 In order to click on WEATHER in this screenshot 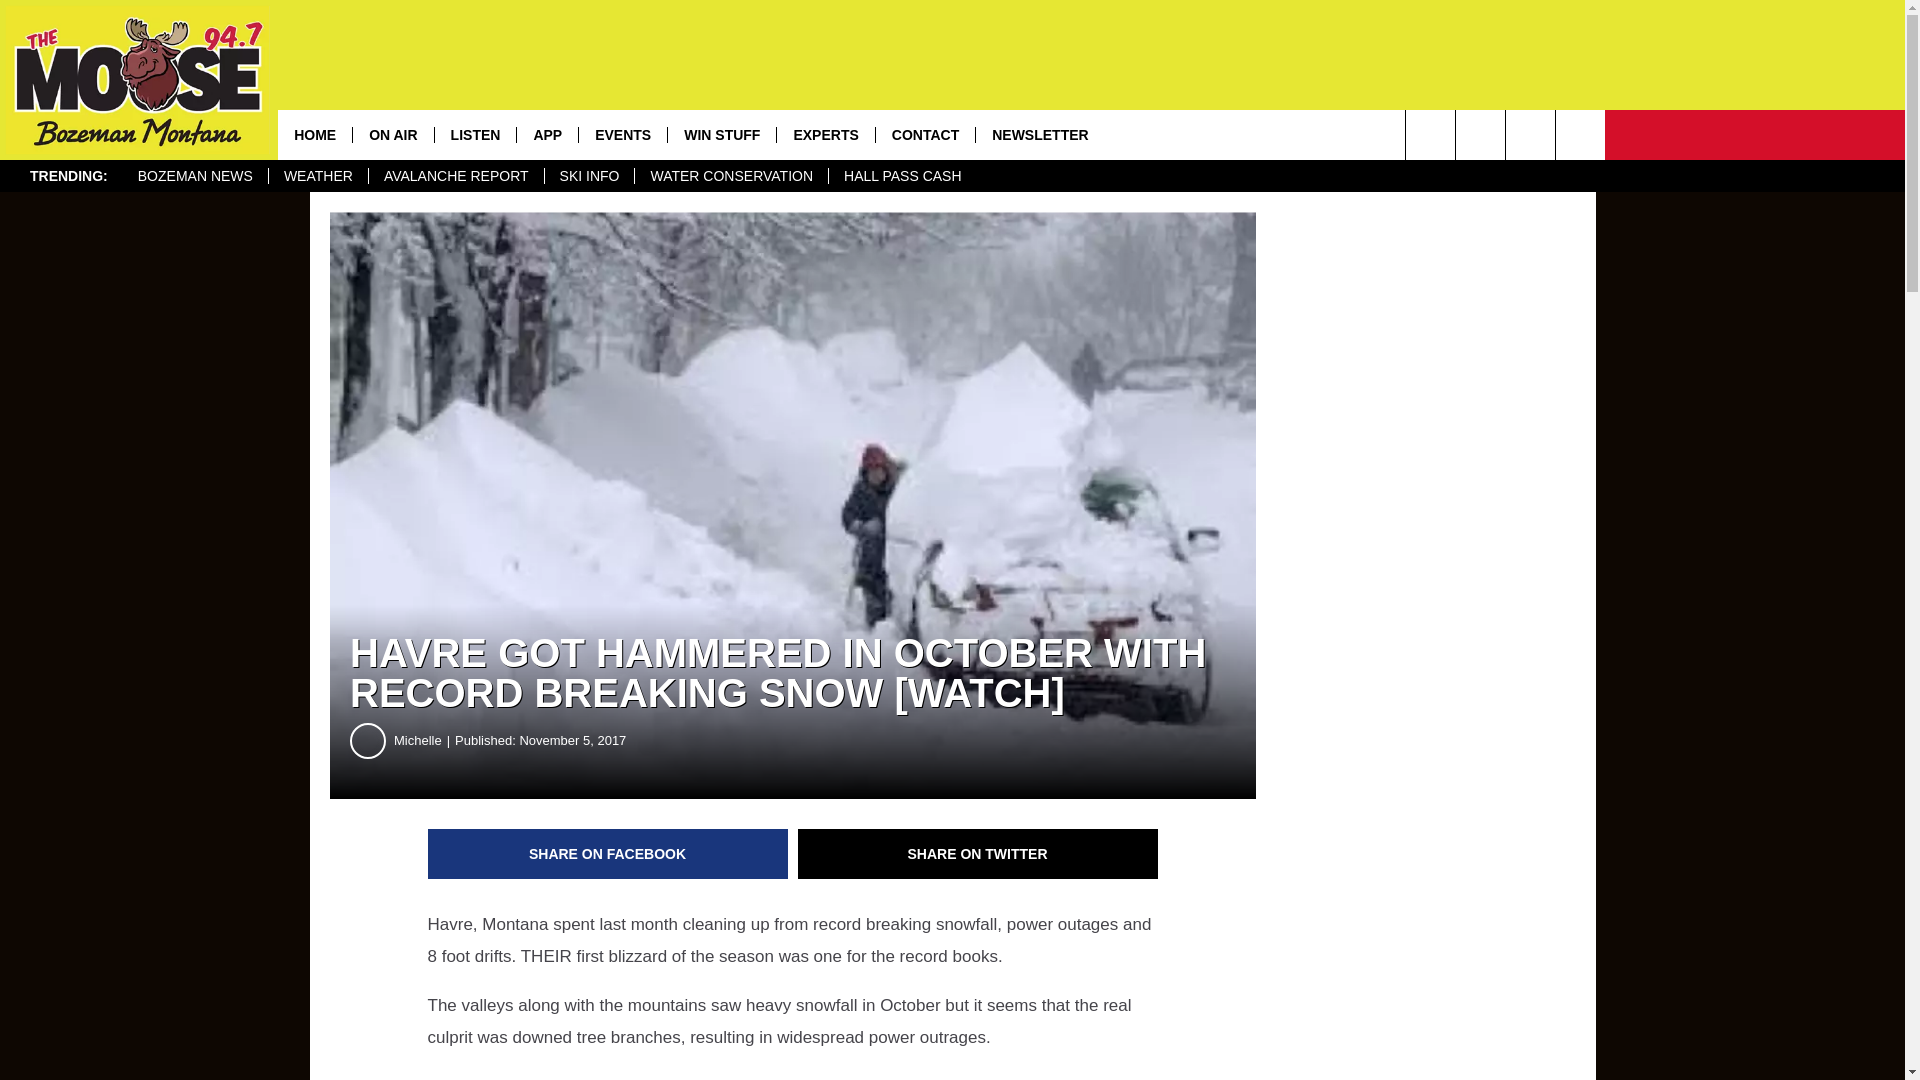, I will do `click(318, 176)`.